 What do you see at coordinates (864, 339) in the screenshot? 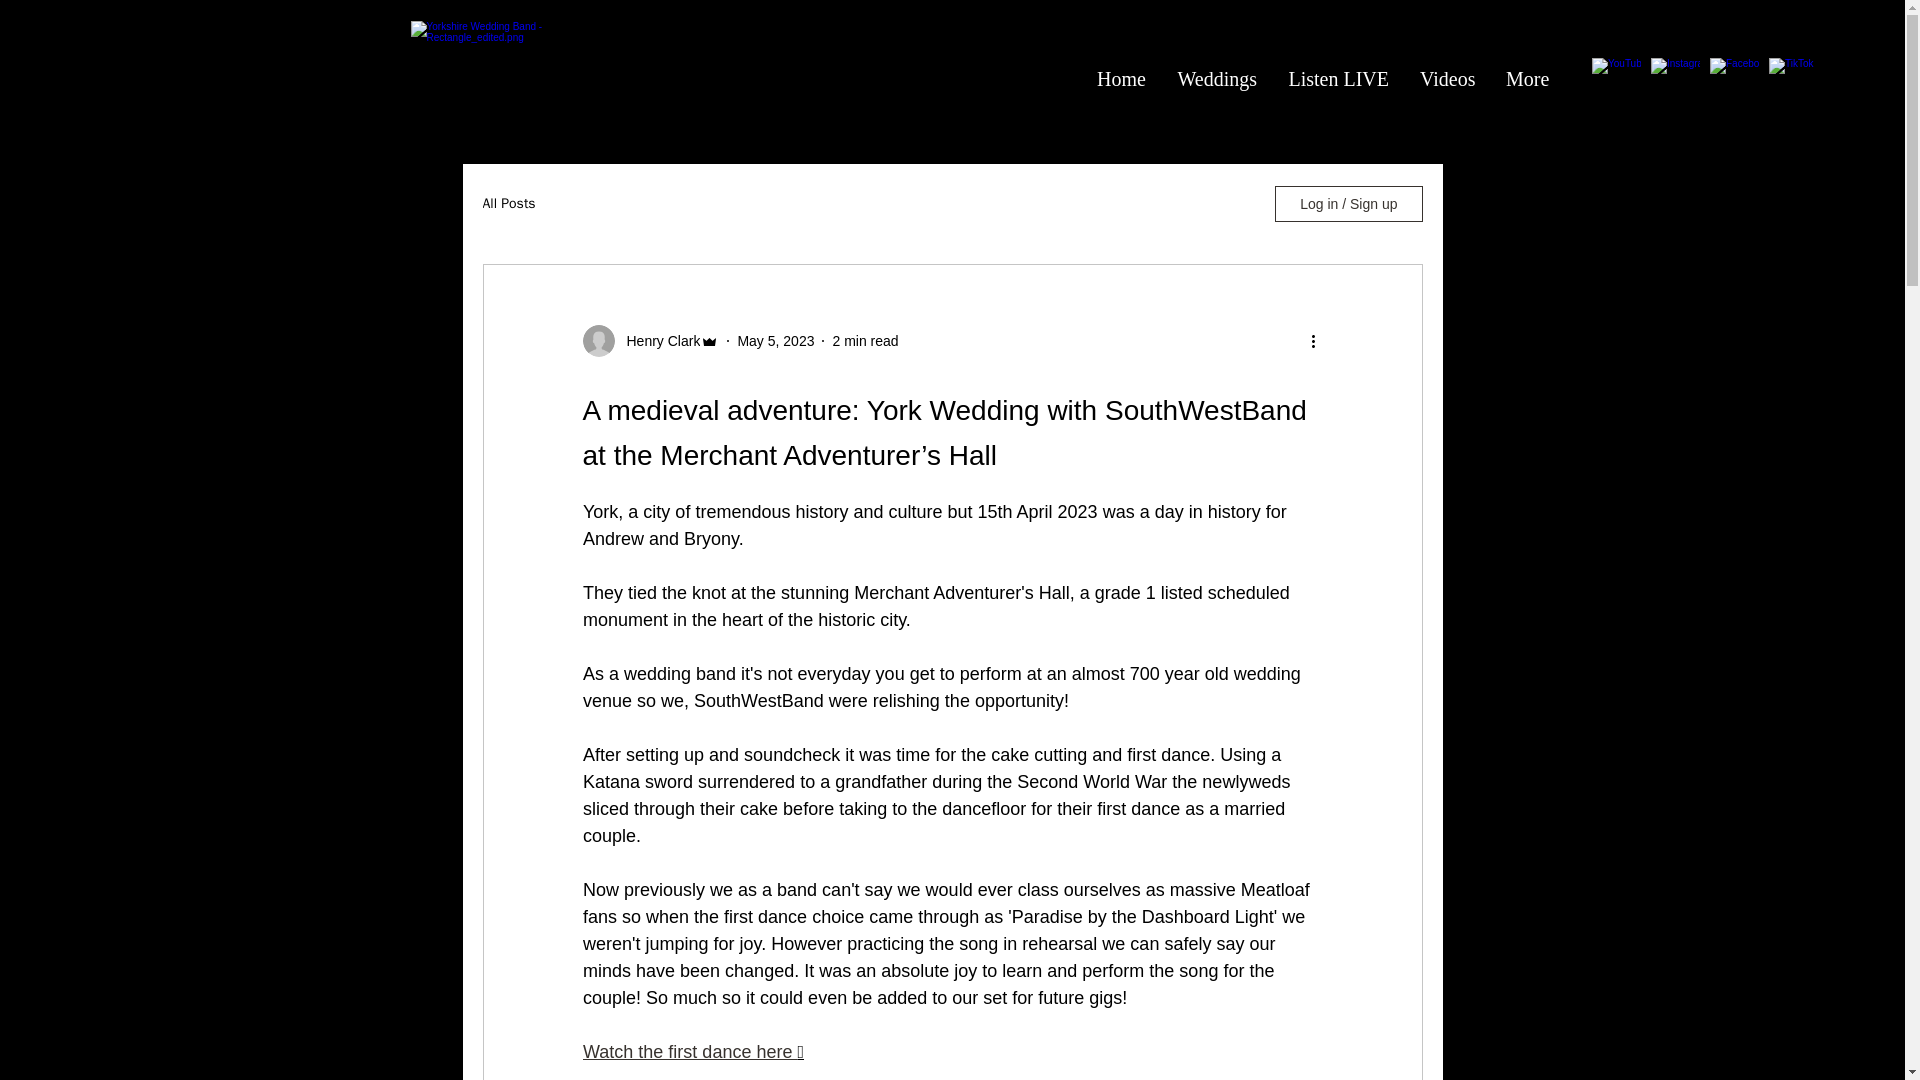
I see `2 min read` at bounding box center [864, 339].